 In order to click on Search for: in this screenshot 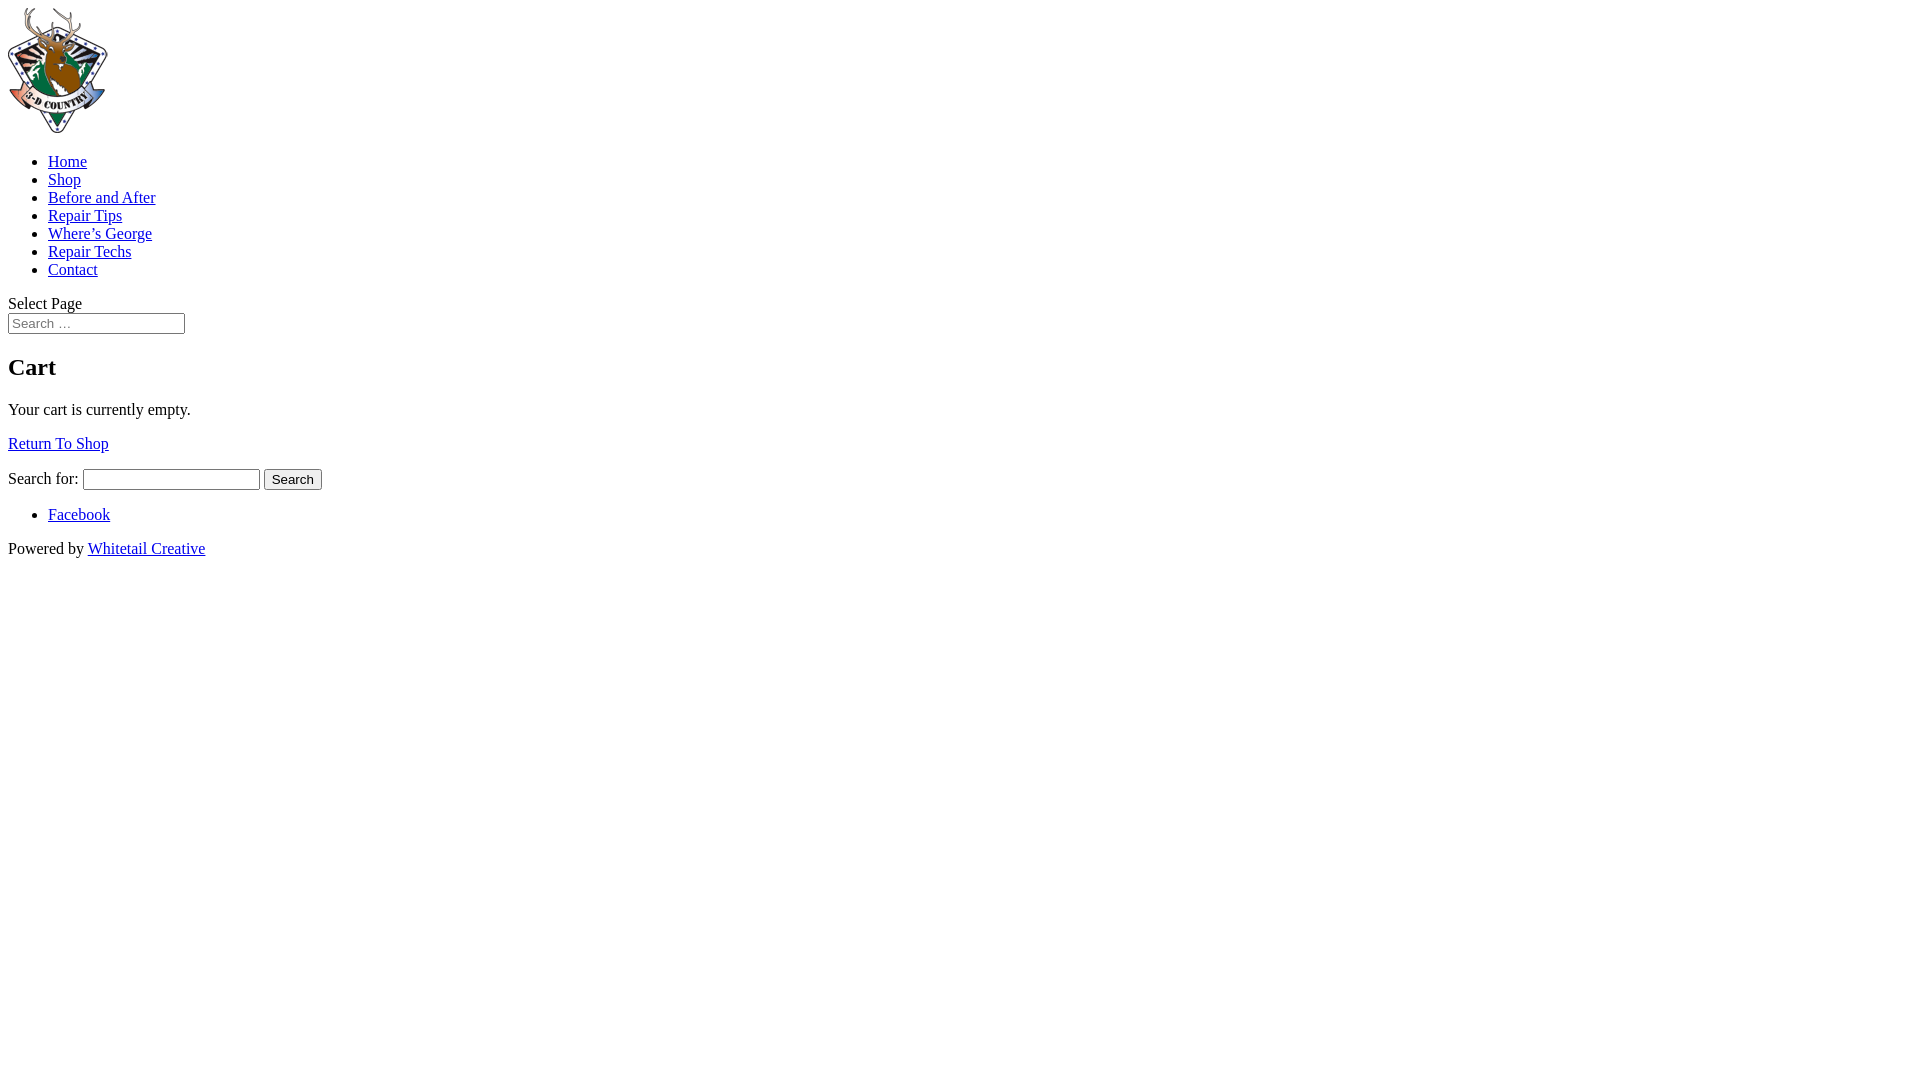, I will do `click(96, 324)`.